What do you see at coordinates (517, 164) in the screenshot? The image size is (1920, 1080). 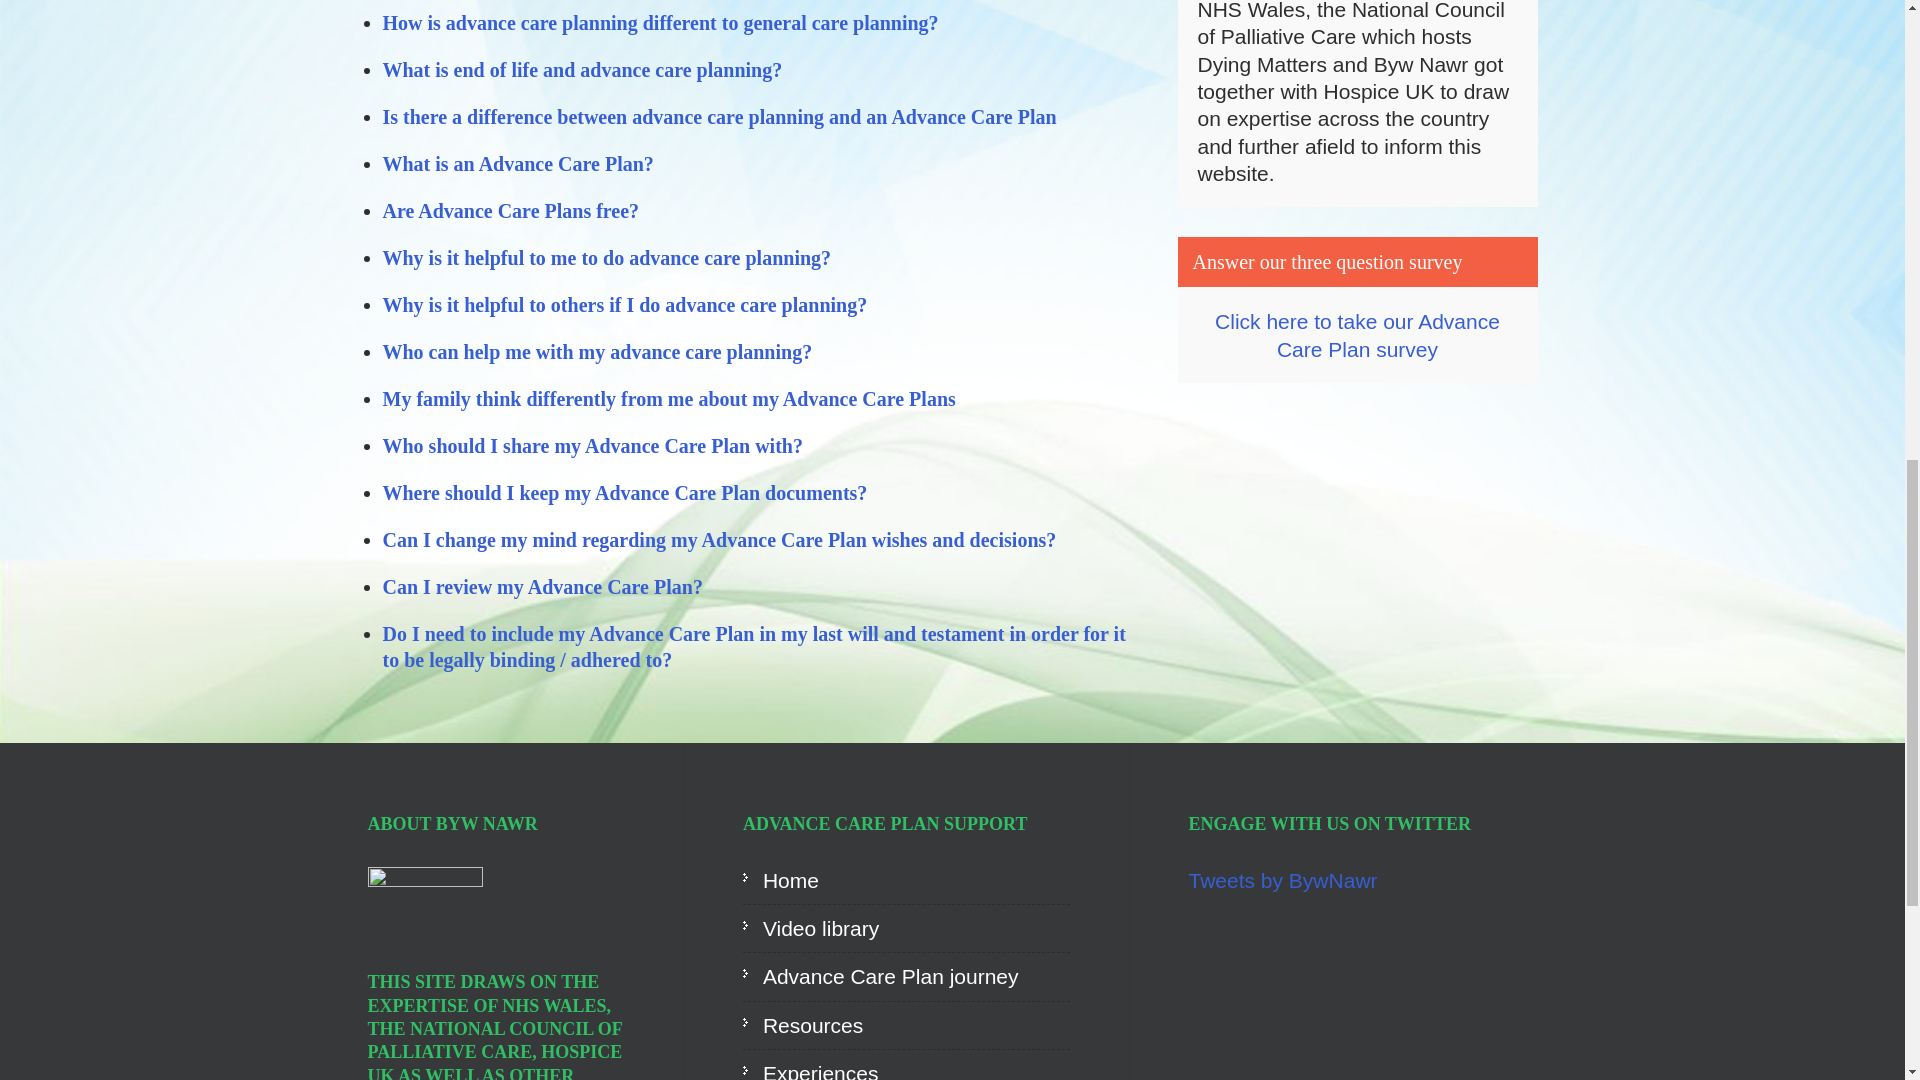 I see `What is an Advance Care Plan?` at bounding box center [517, 164].